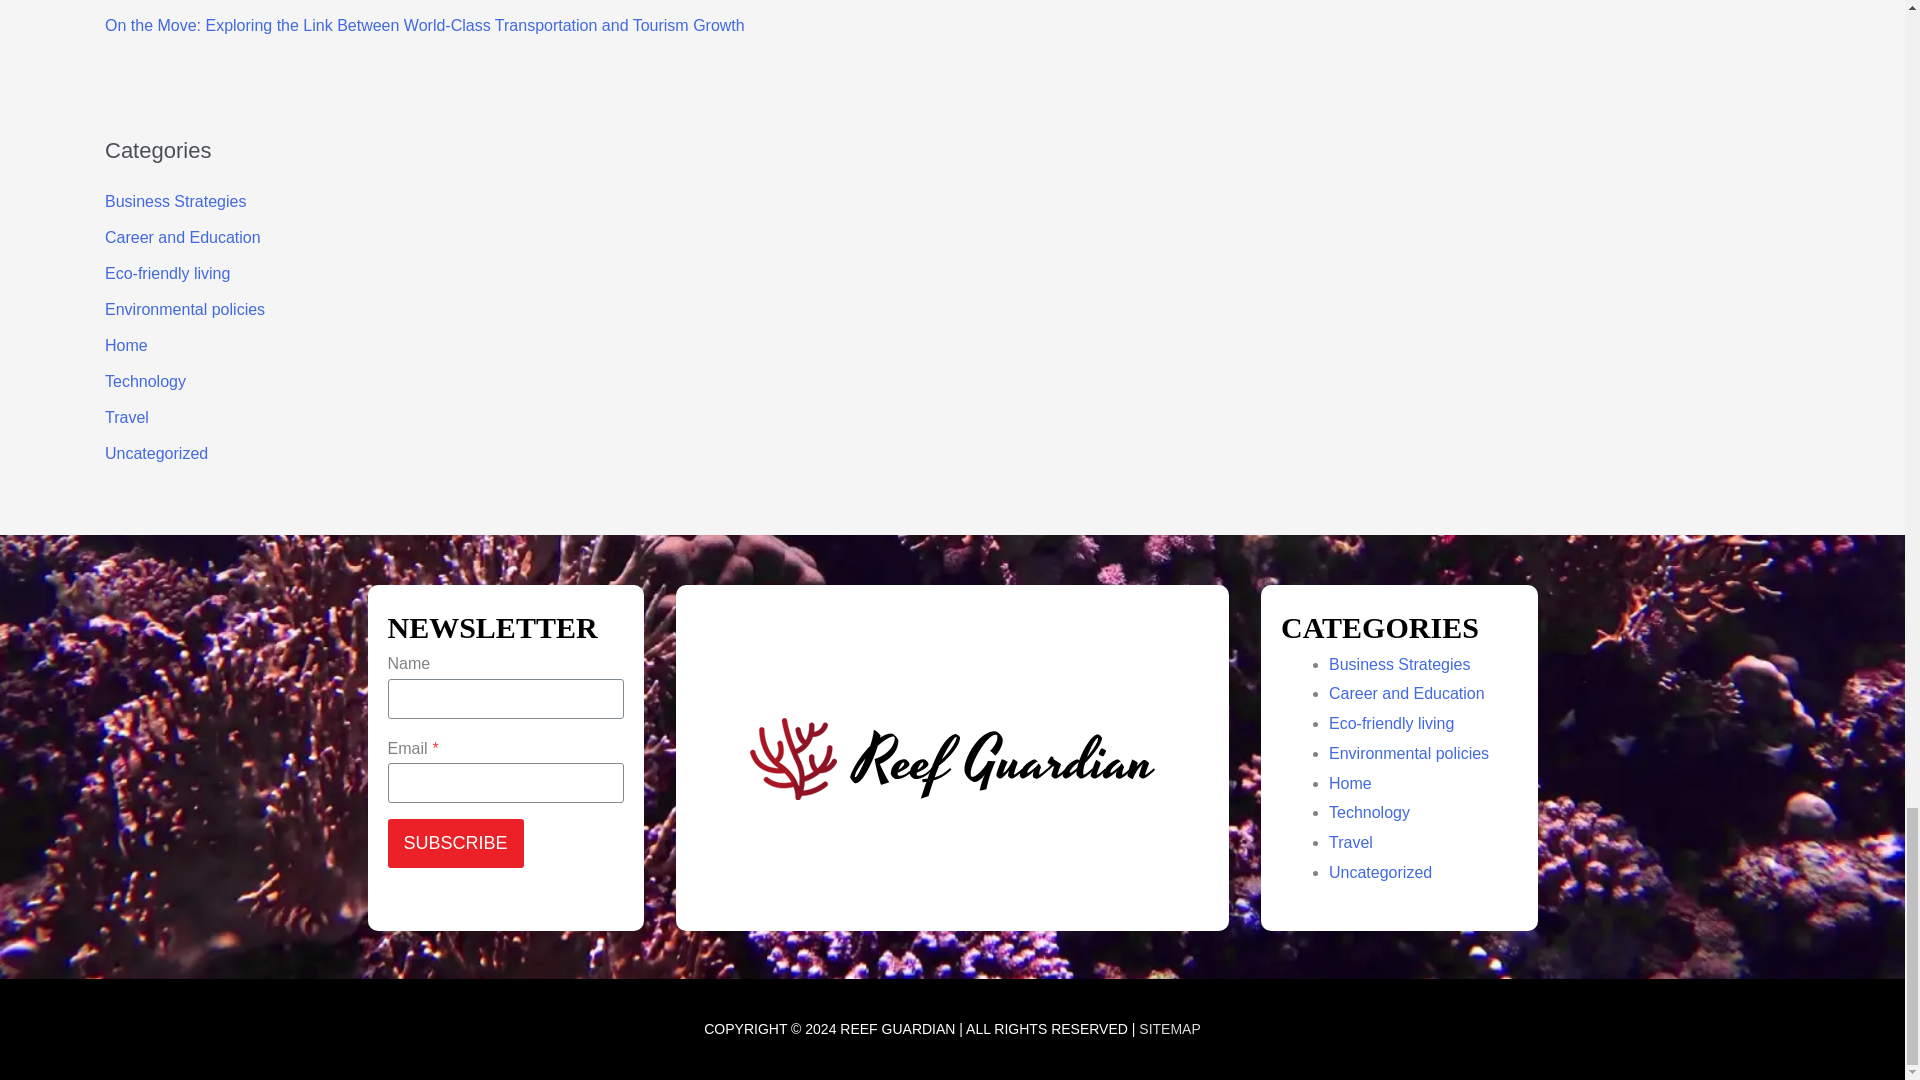 The height and width of the screenshot is (1080, 1920). I want to click on Travel, so click(127, 417).